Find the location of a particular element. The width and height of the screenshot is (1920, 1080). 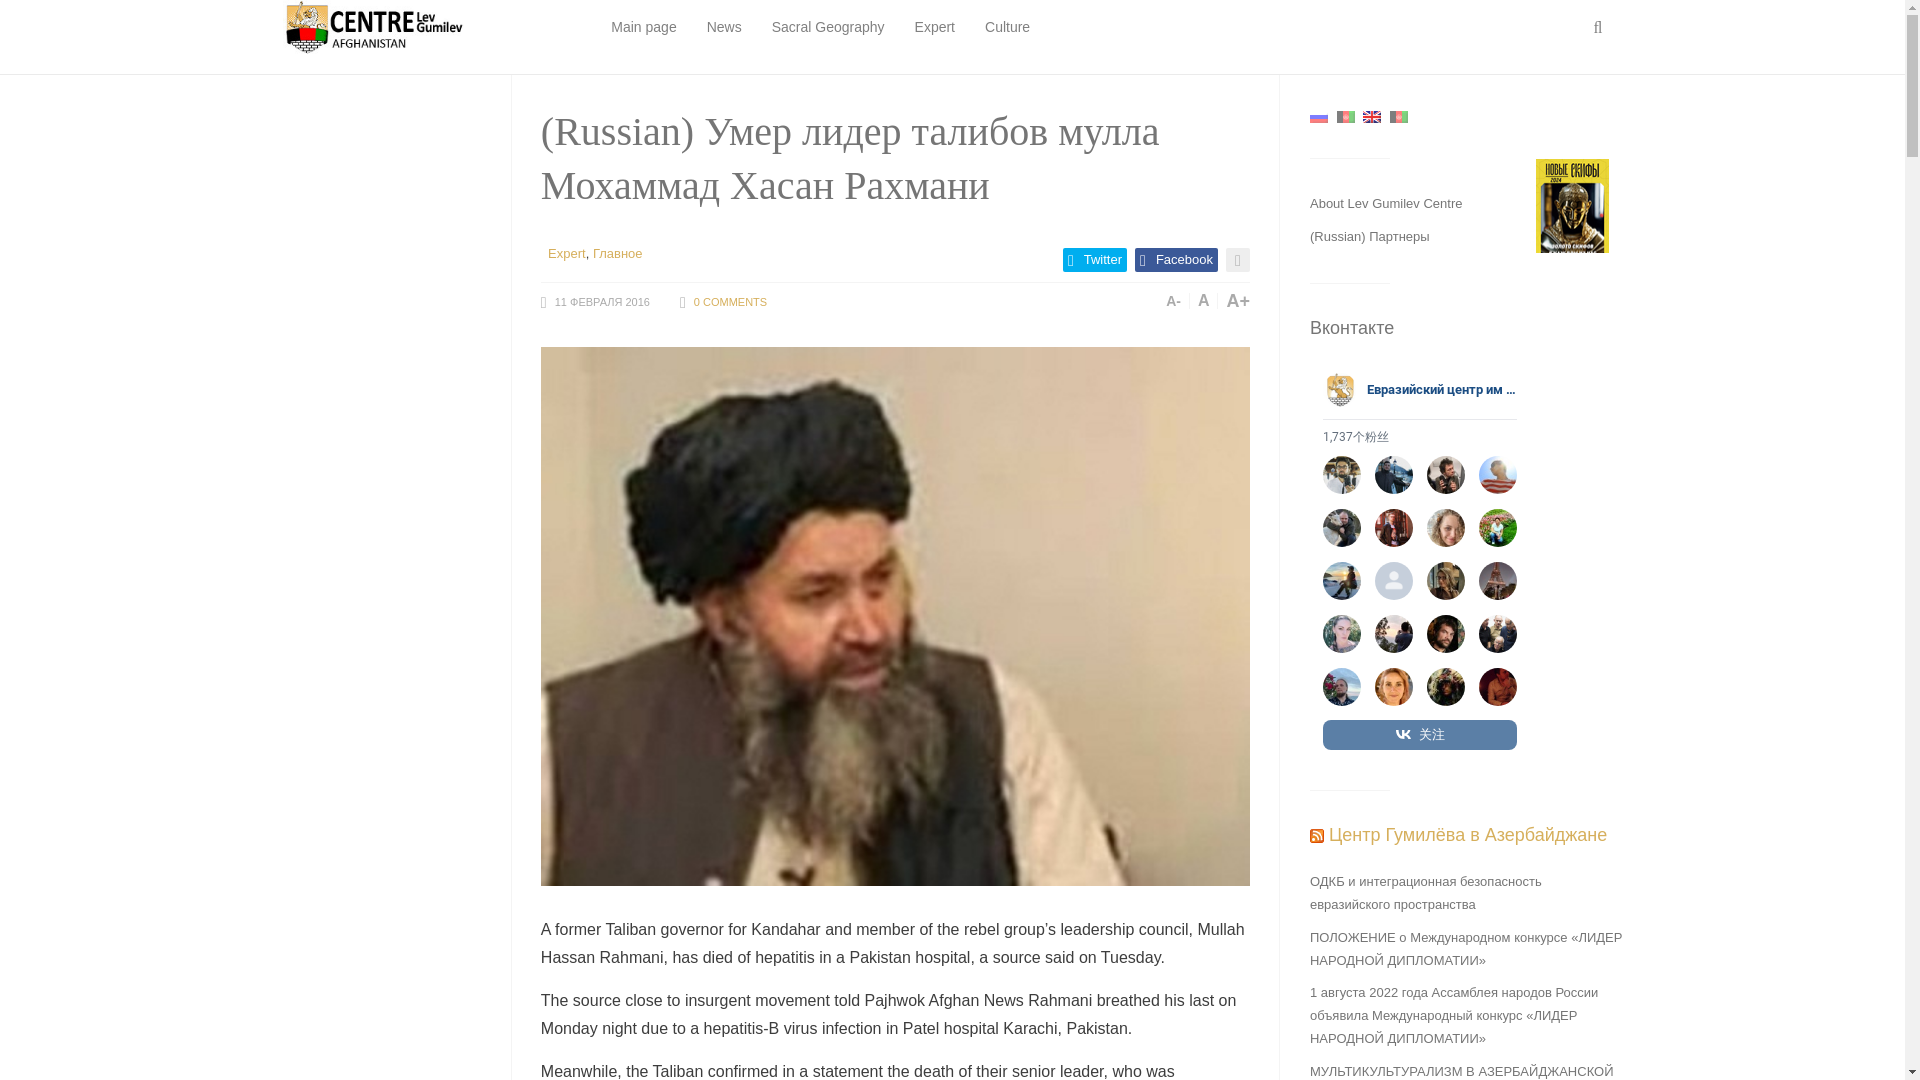

Expert is located at coordinates (566, 254).